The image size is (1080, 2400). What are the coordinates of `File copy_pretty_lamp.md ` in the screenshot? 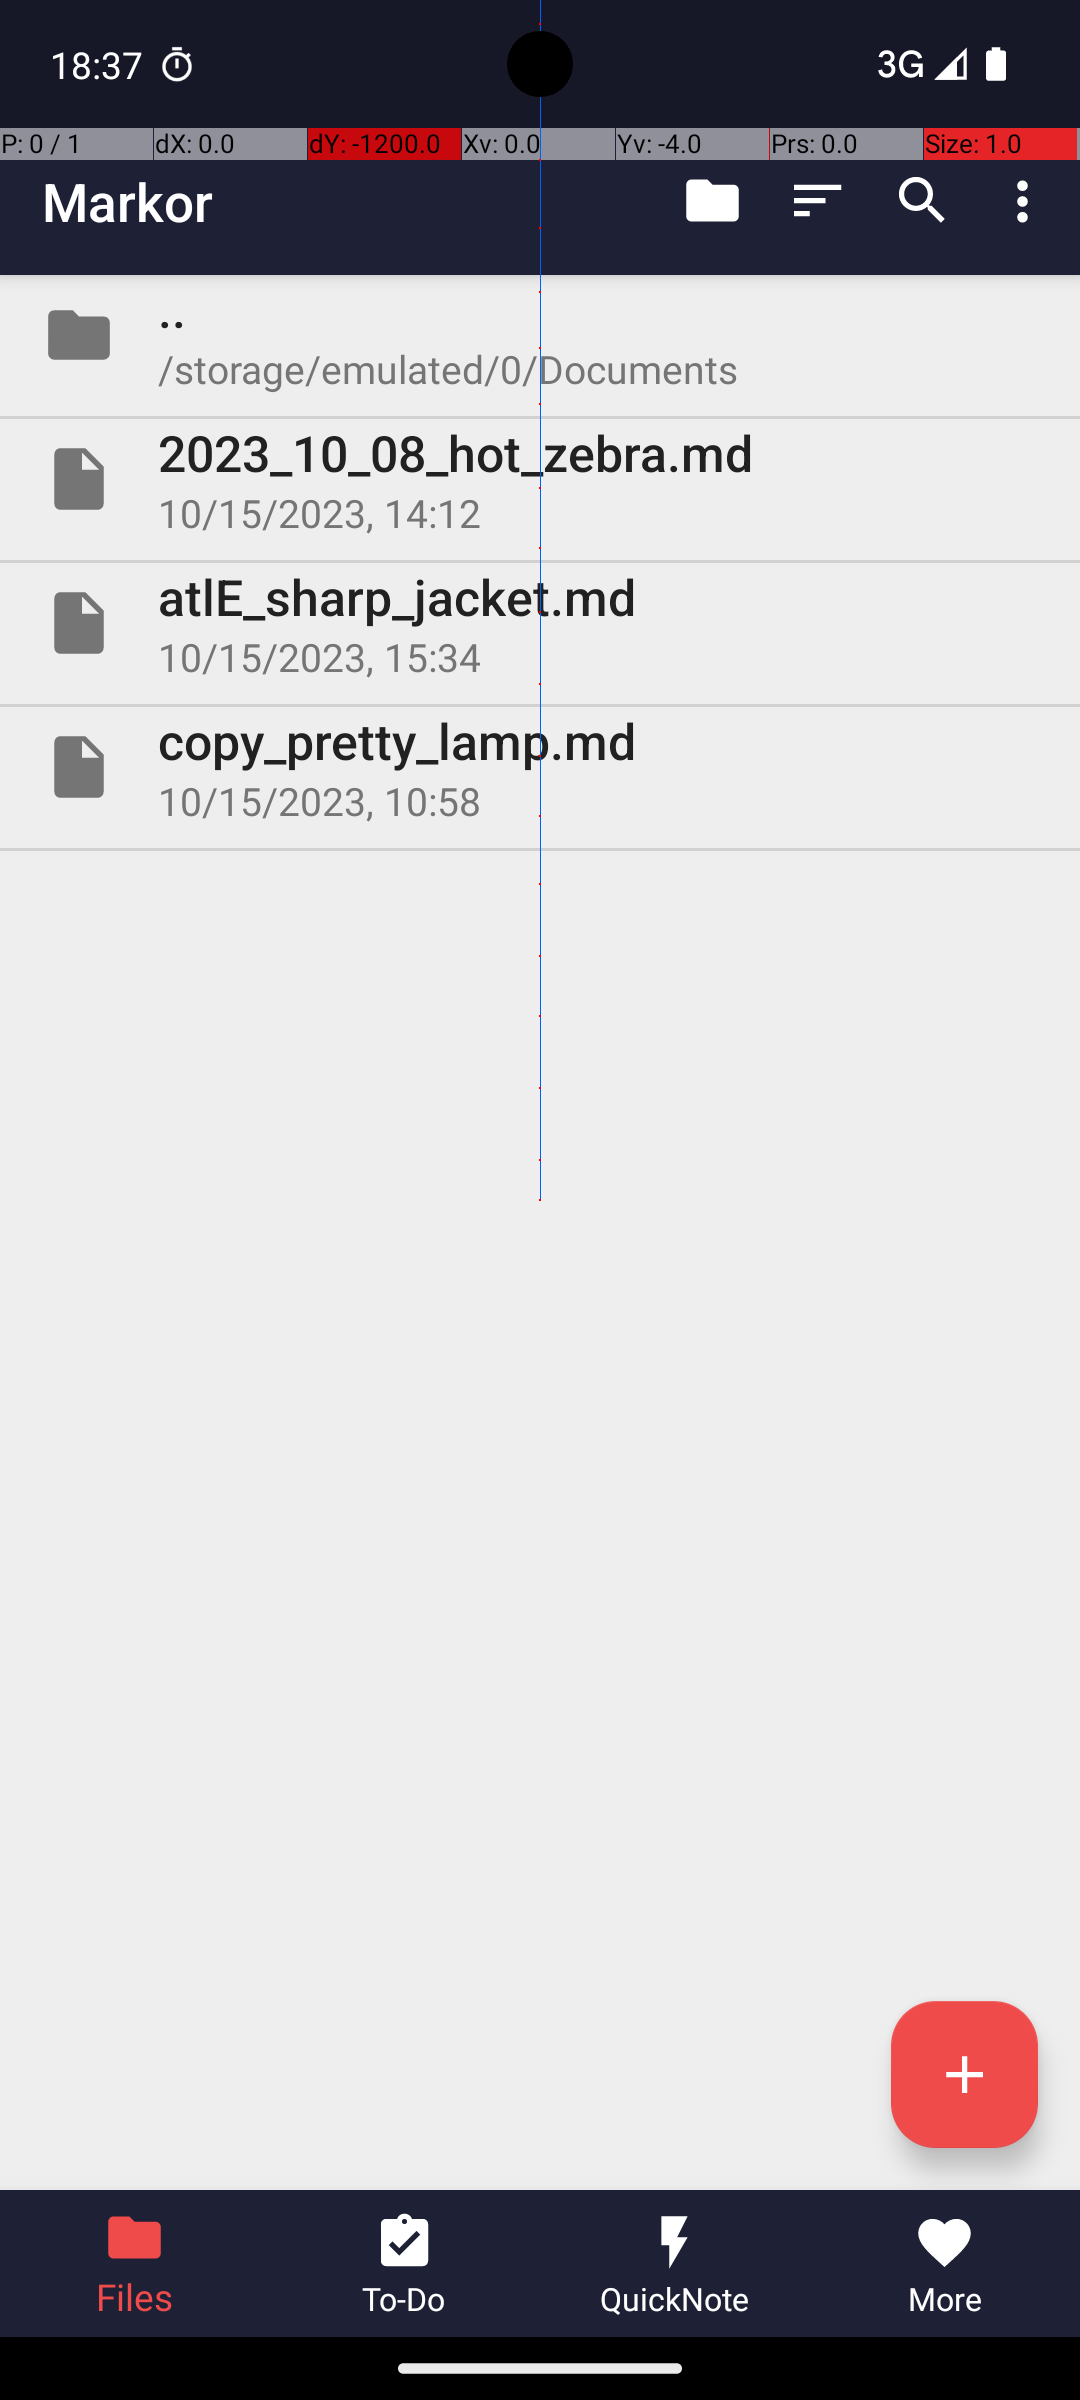 It's located at (540, 766).